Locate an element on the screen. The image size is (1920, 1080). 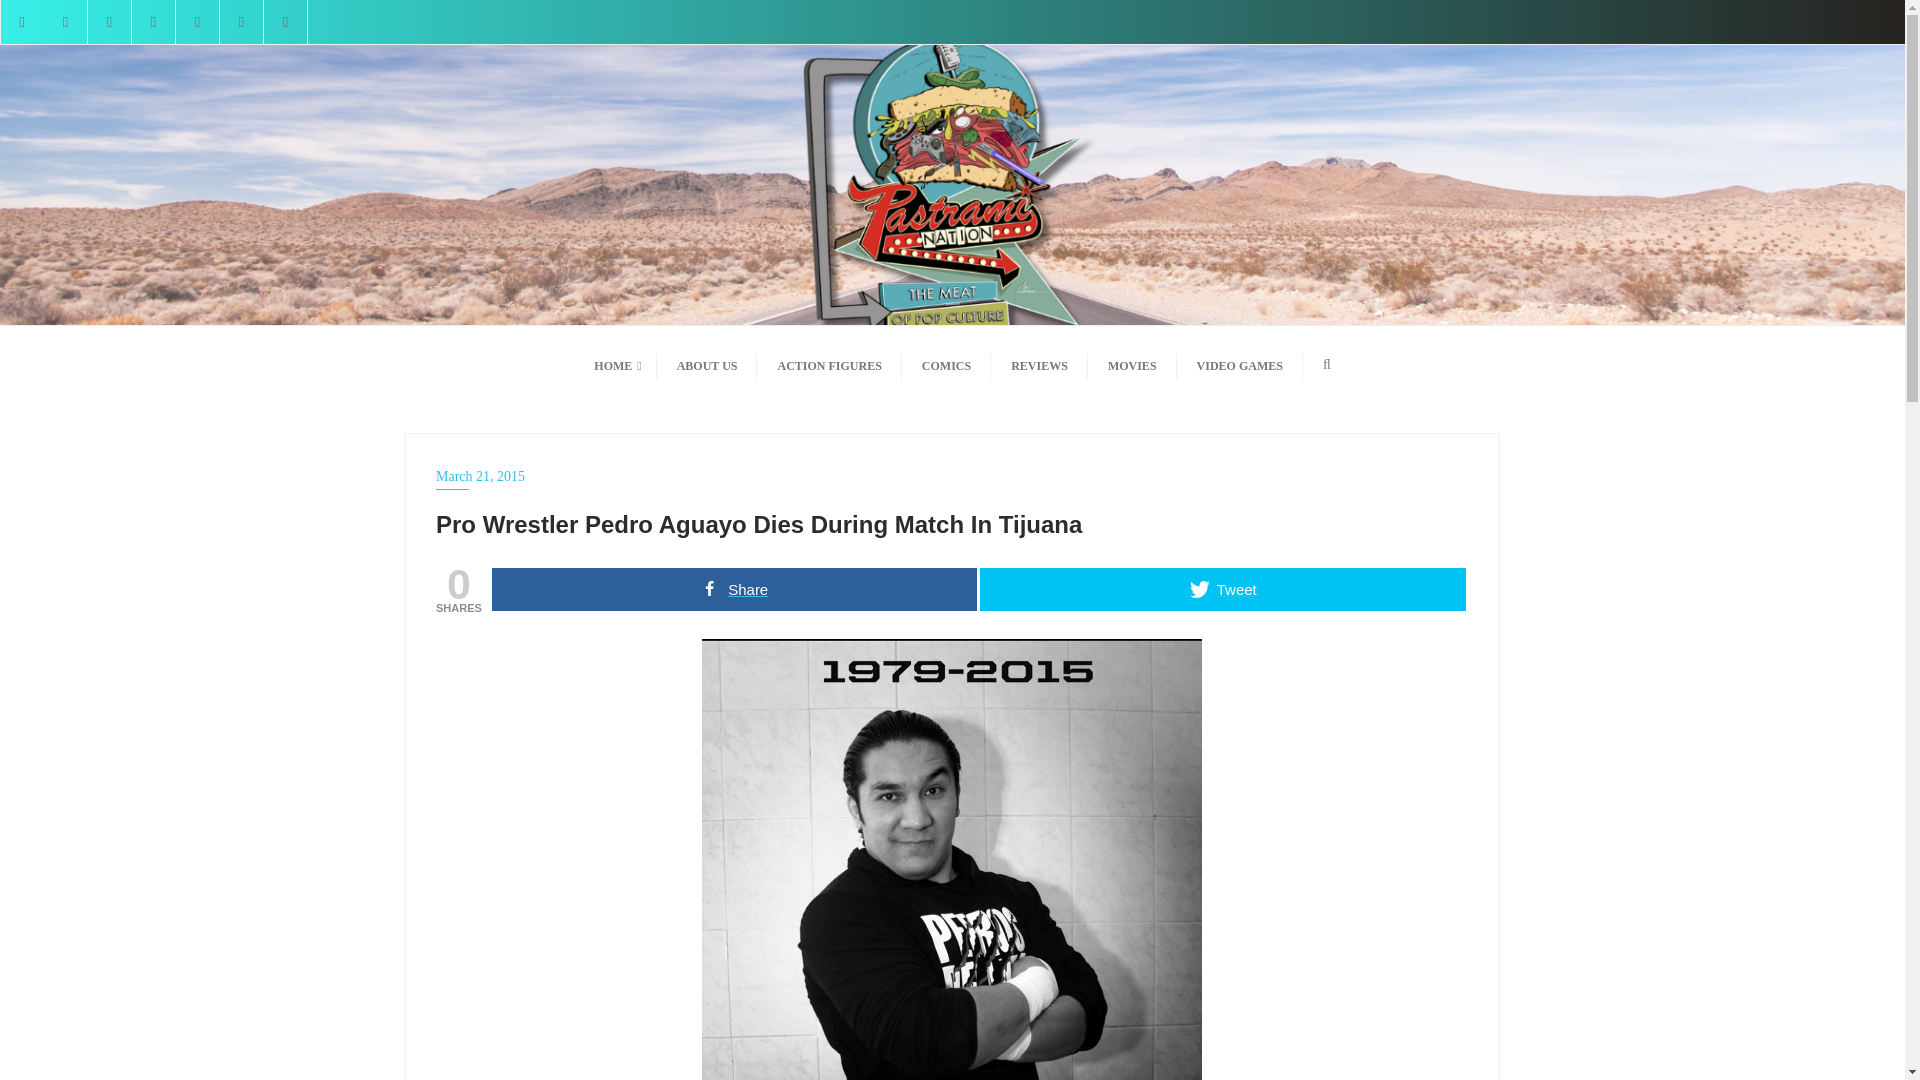
Tweet is located at coordinates (1222, 590).